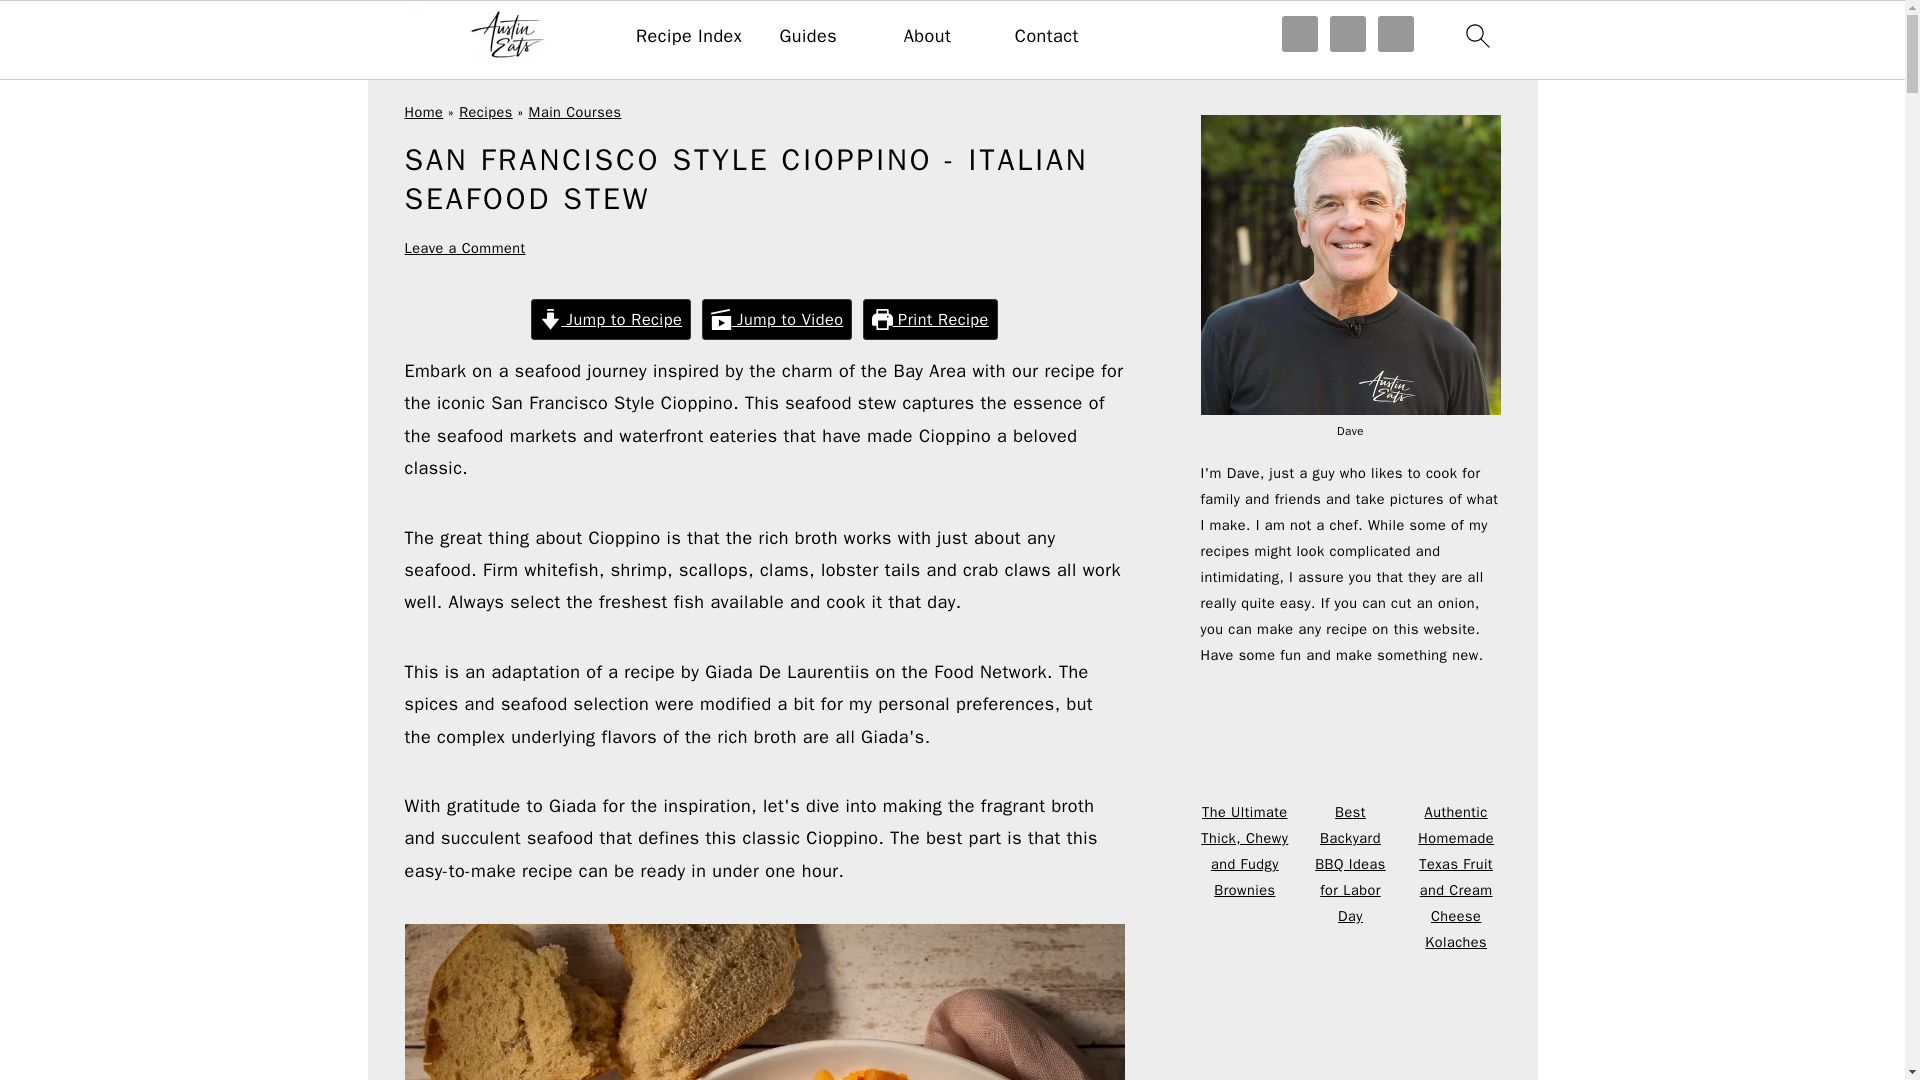  I want to click on Print Recipe, so click(930, 320).